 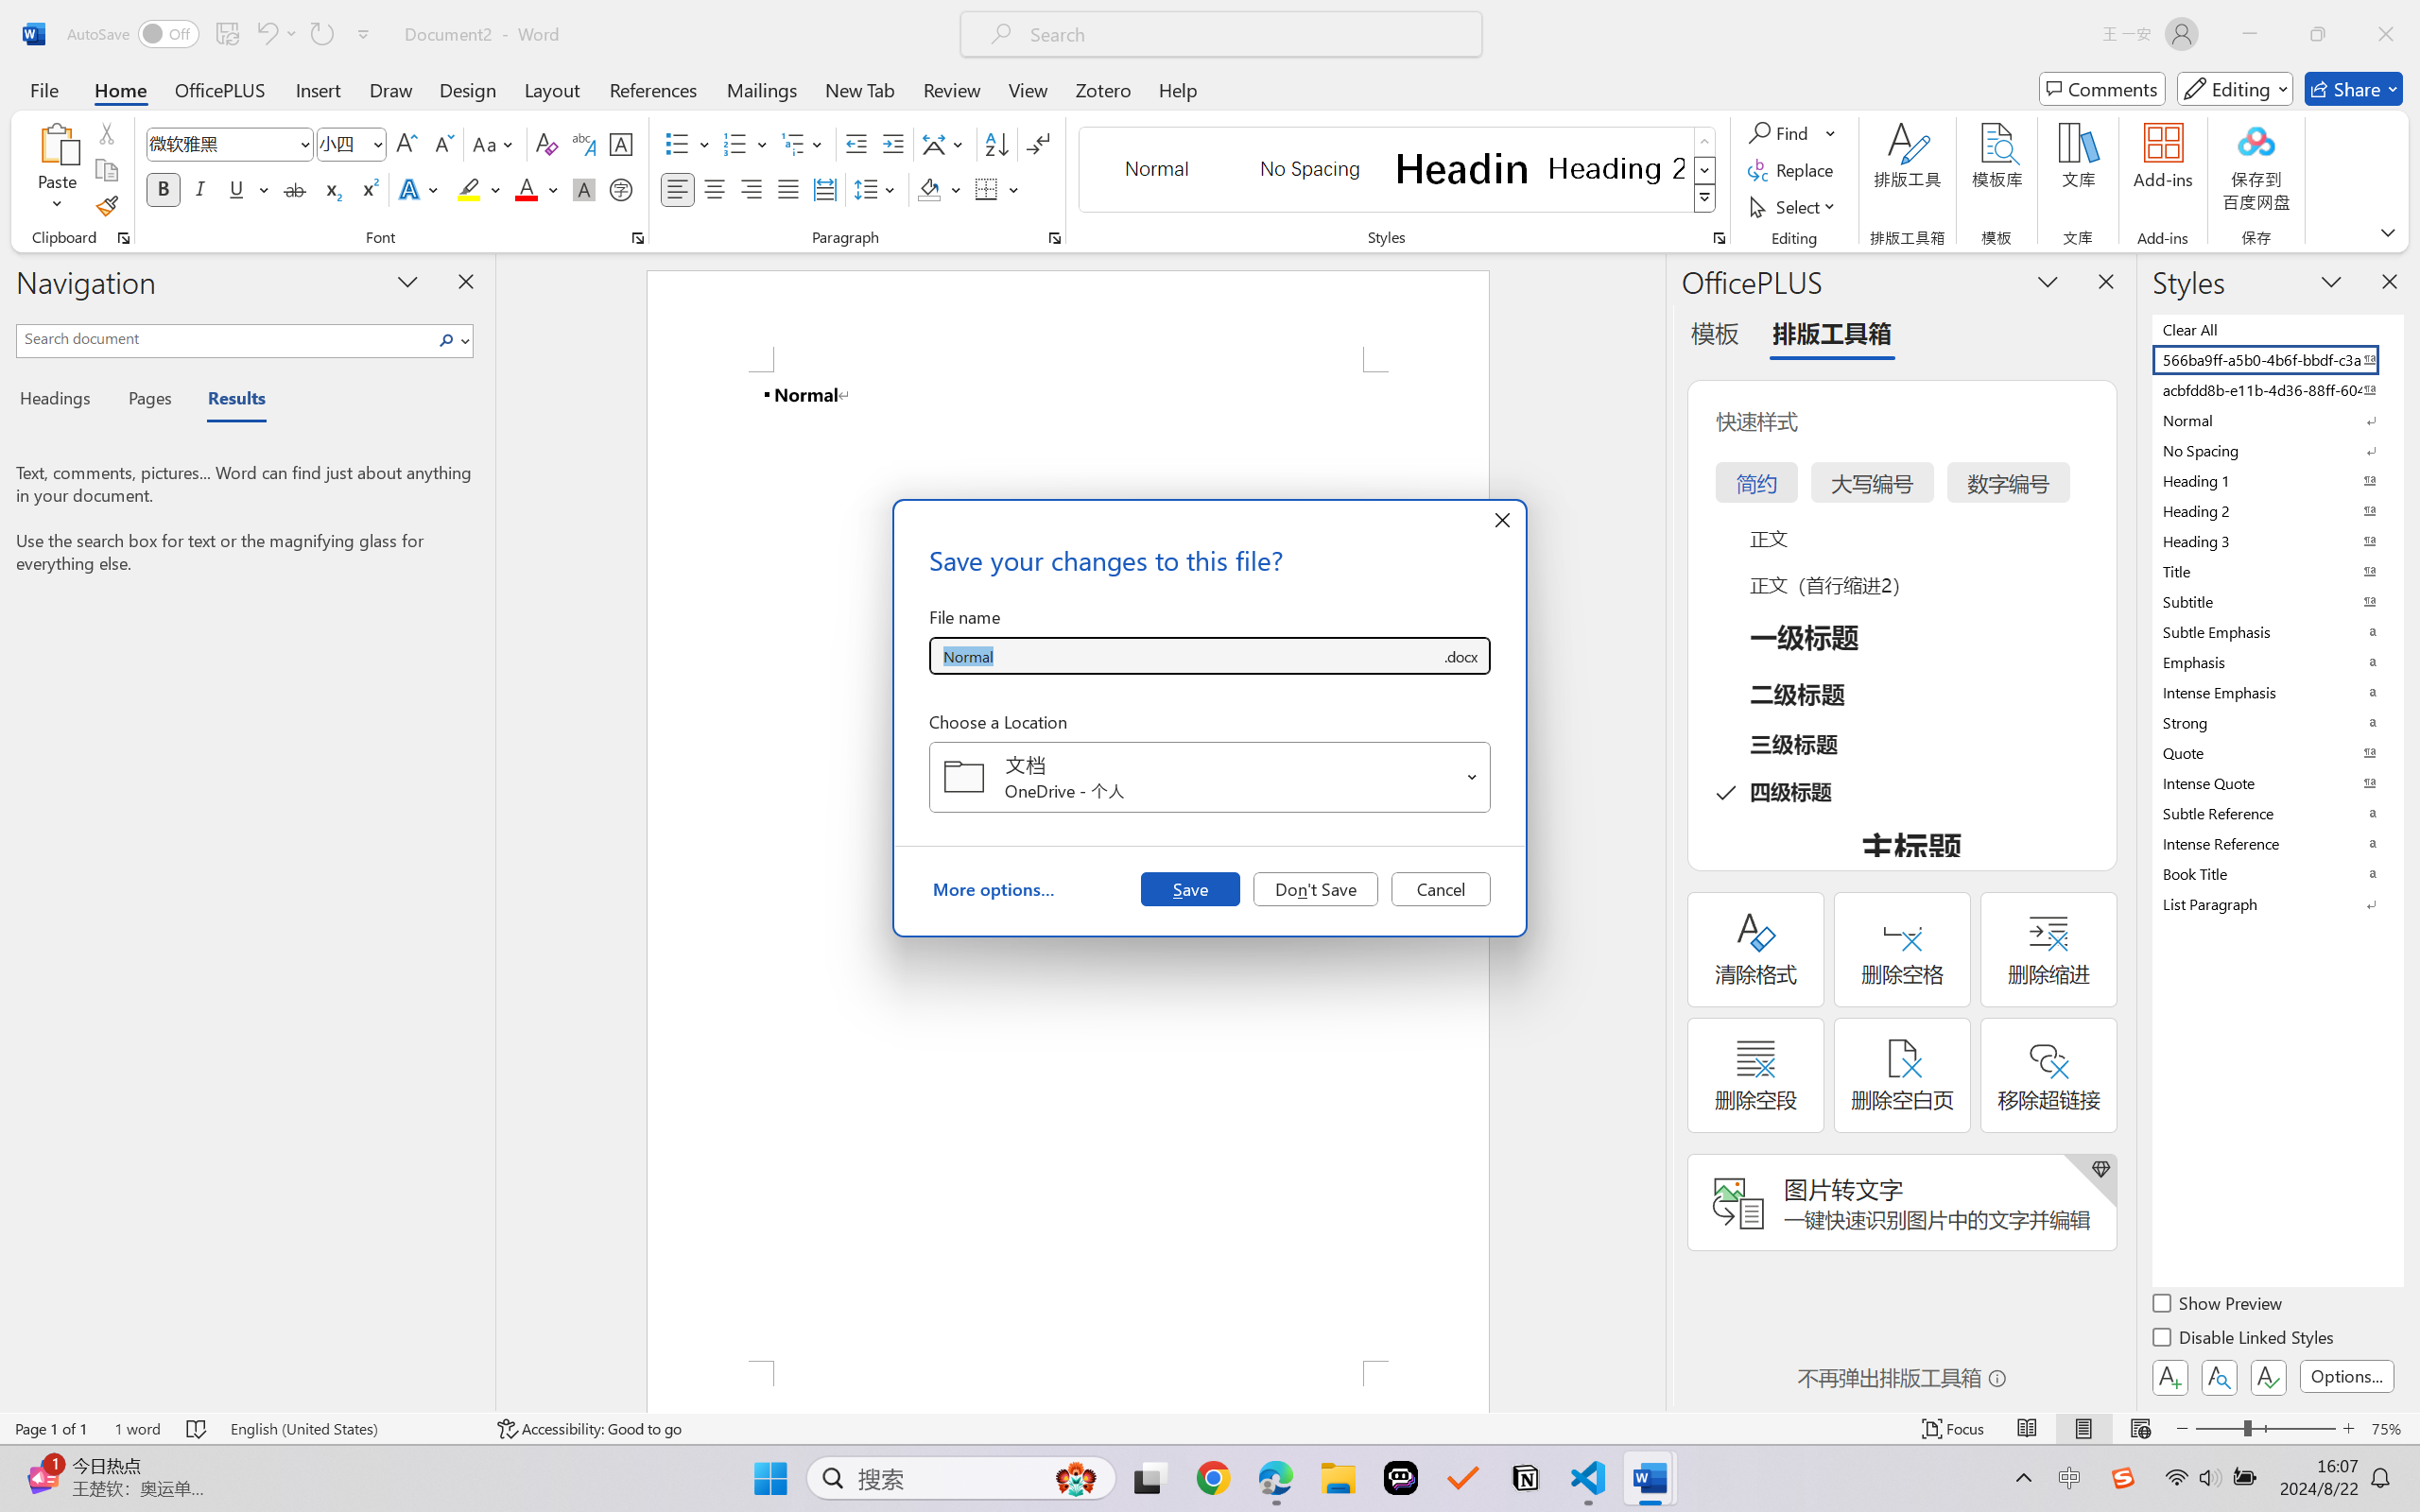 I want to click on Normal, so click(x=2276, y=420).